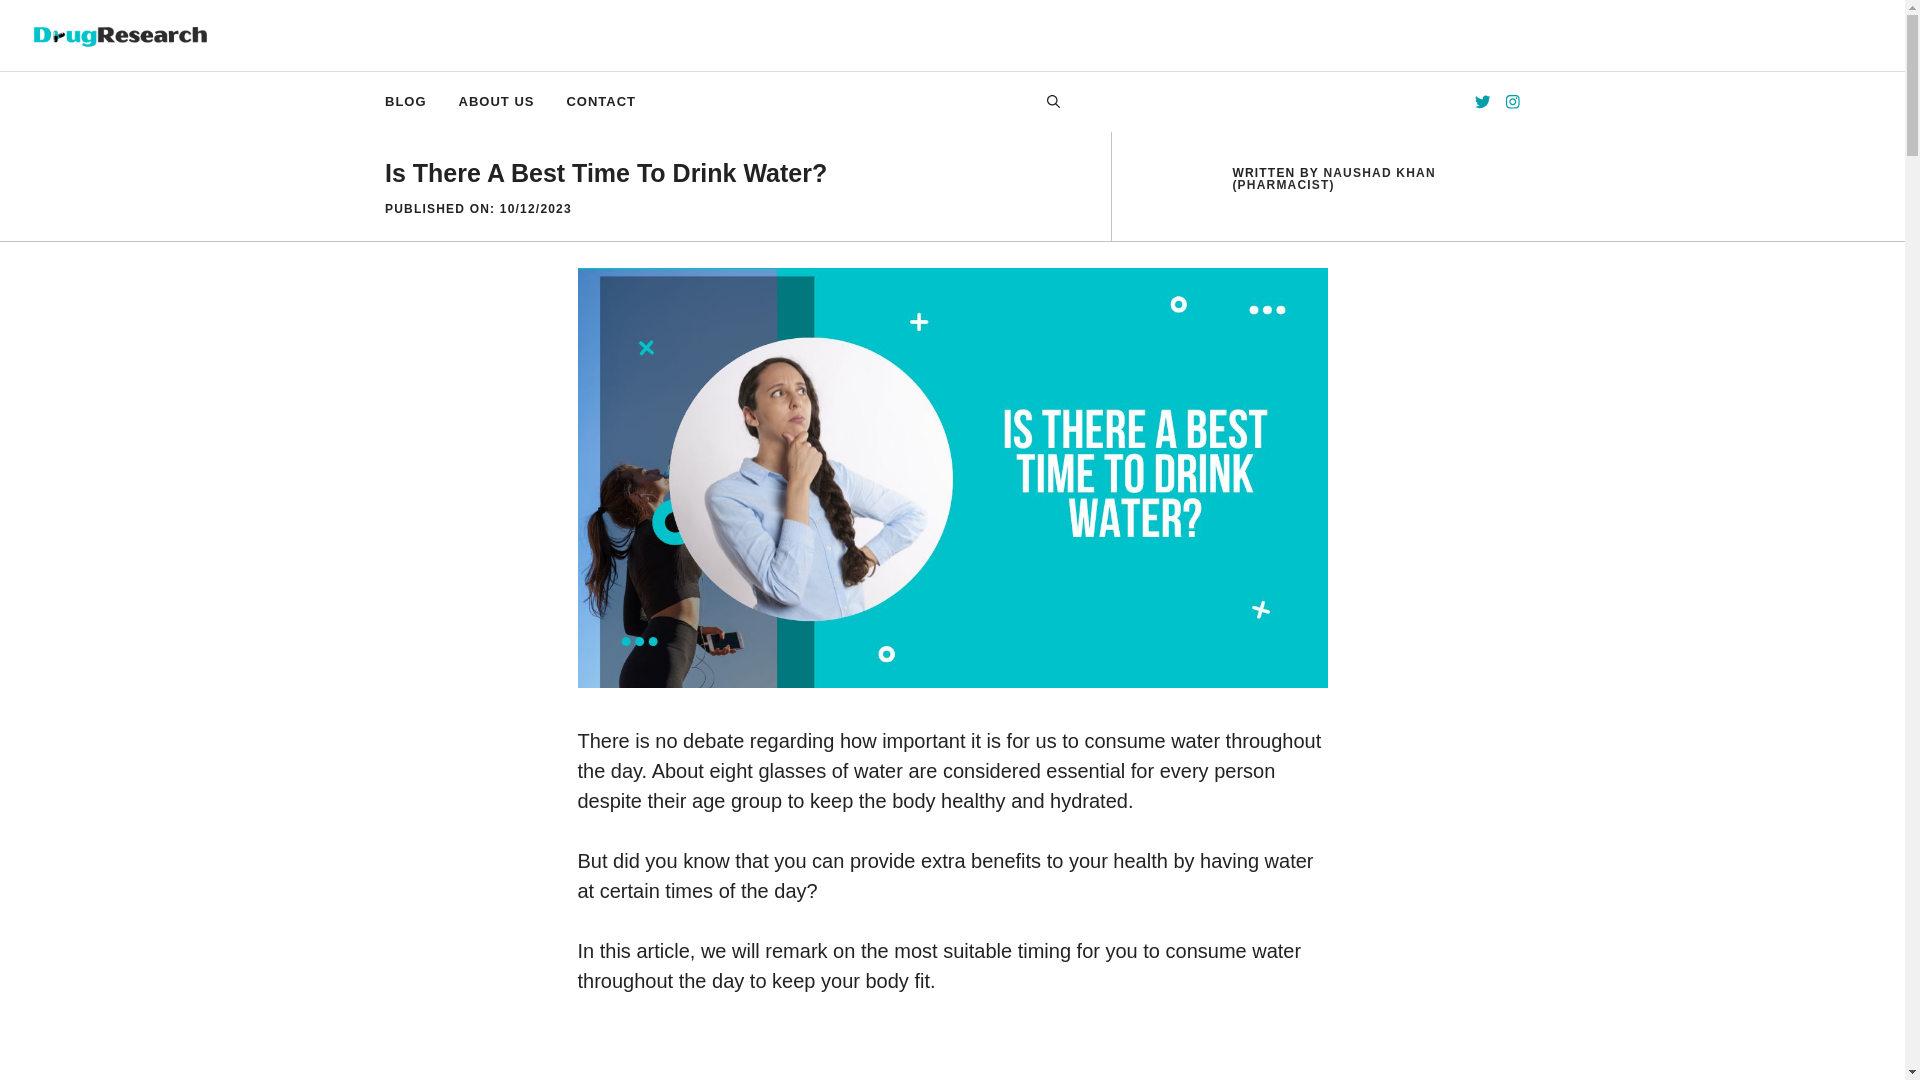 Image resolution: width=1920 pixels, height=1080 pixels. Describe the element at coordinates (600, 102) in the screenshot. I see `CONTACT` at that location.